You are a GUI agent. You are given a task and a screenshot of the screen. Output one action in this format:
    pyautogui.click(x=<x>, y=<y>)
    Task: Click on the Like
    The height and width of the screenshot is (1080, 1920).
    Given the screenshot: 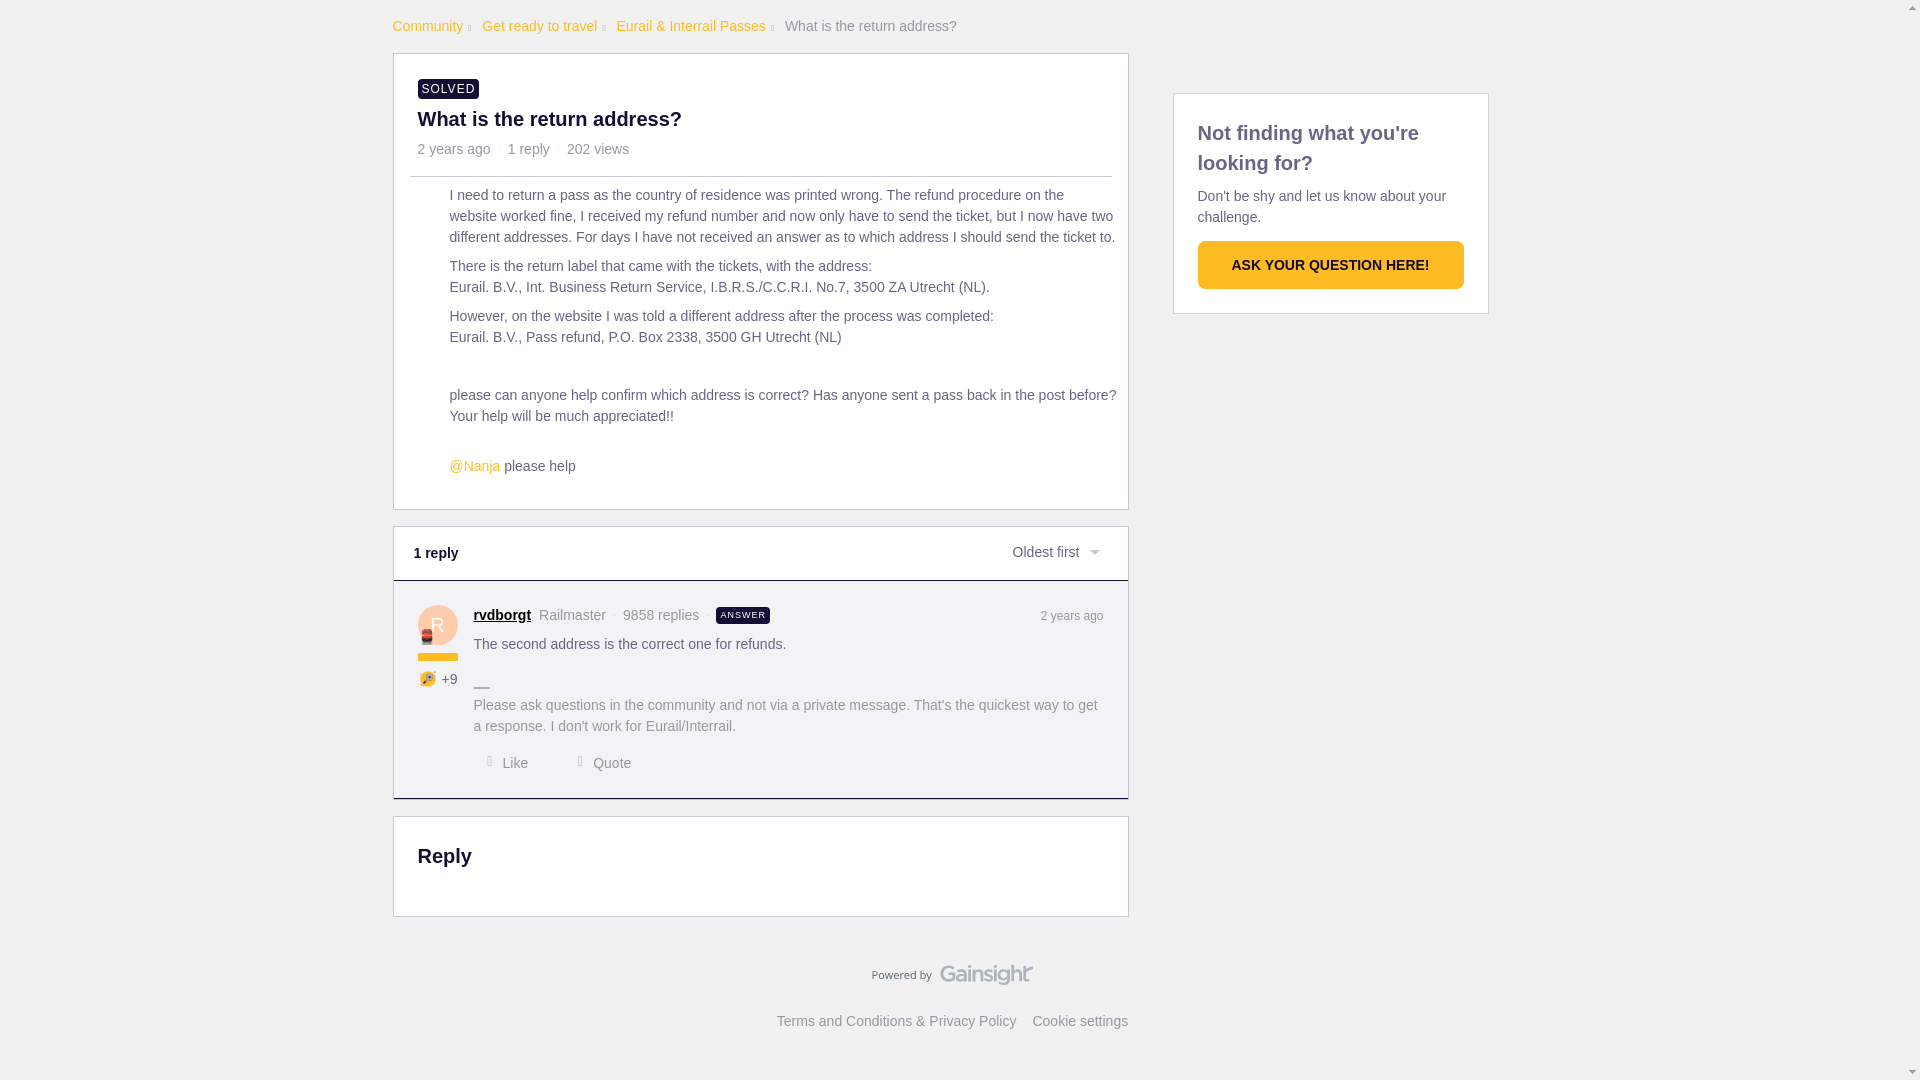 What is the action you would take?
    pyautogui.click(x=502, y=762)
    